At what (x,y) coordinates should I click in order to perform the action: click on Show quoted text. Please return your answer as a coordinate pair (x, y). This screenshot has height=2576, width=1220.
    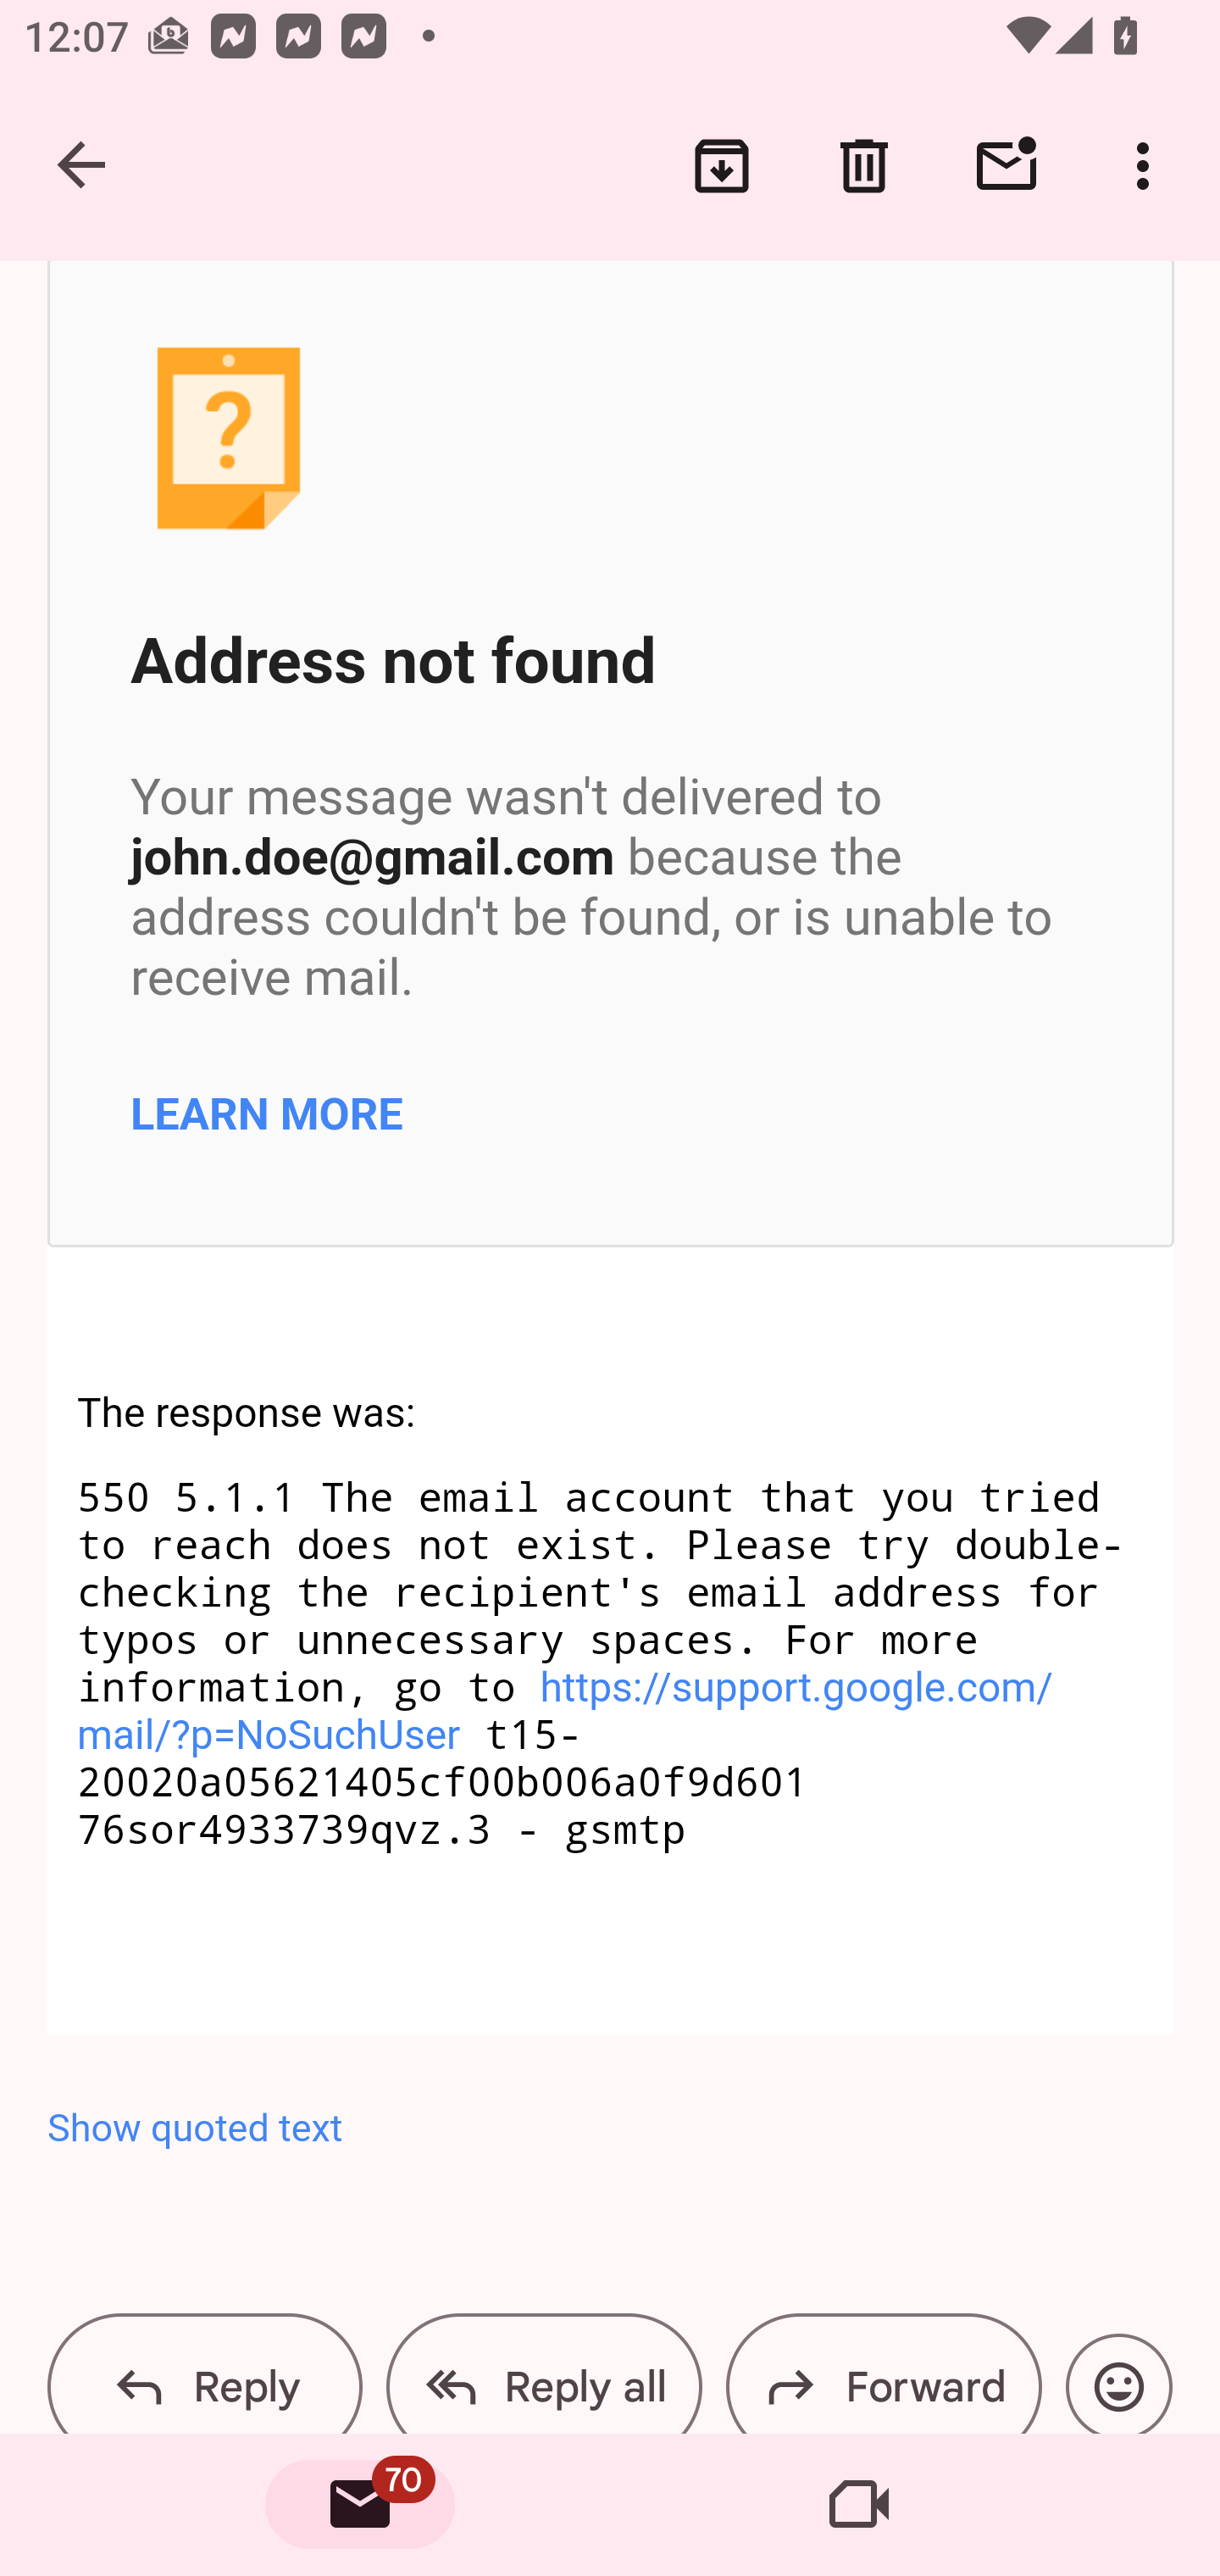
    Looking at the image, I should click on (612, 2129).